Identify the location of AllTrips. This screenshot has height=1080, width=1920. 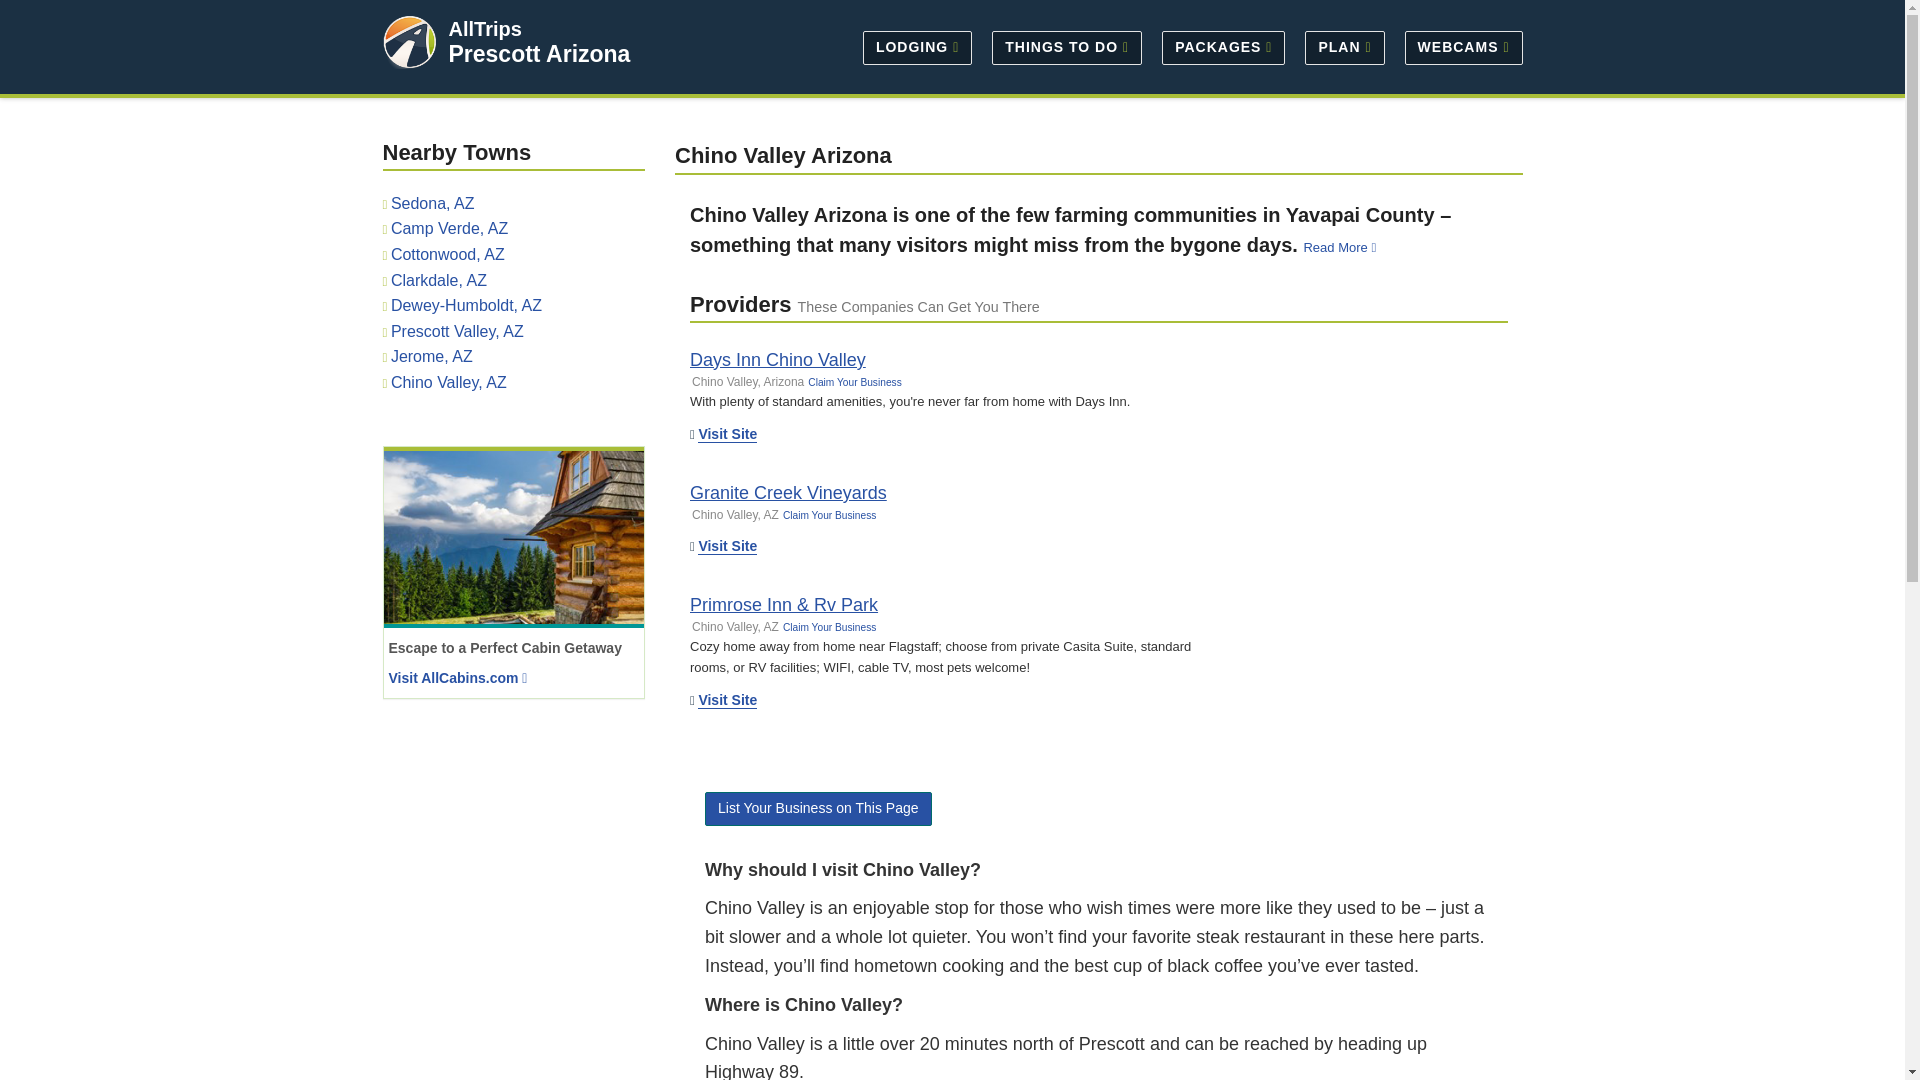
(484, 28).